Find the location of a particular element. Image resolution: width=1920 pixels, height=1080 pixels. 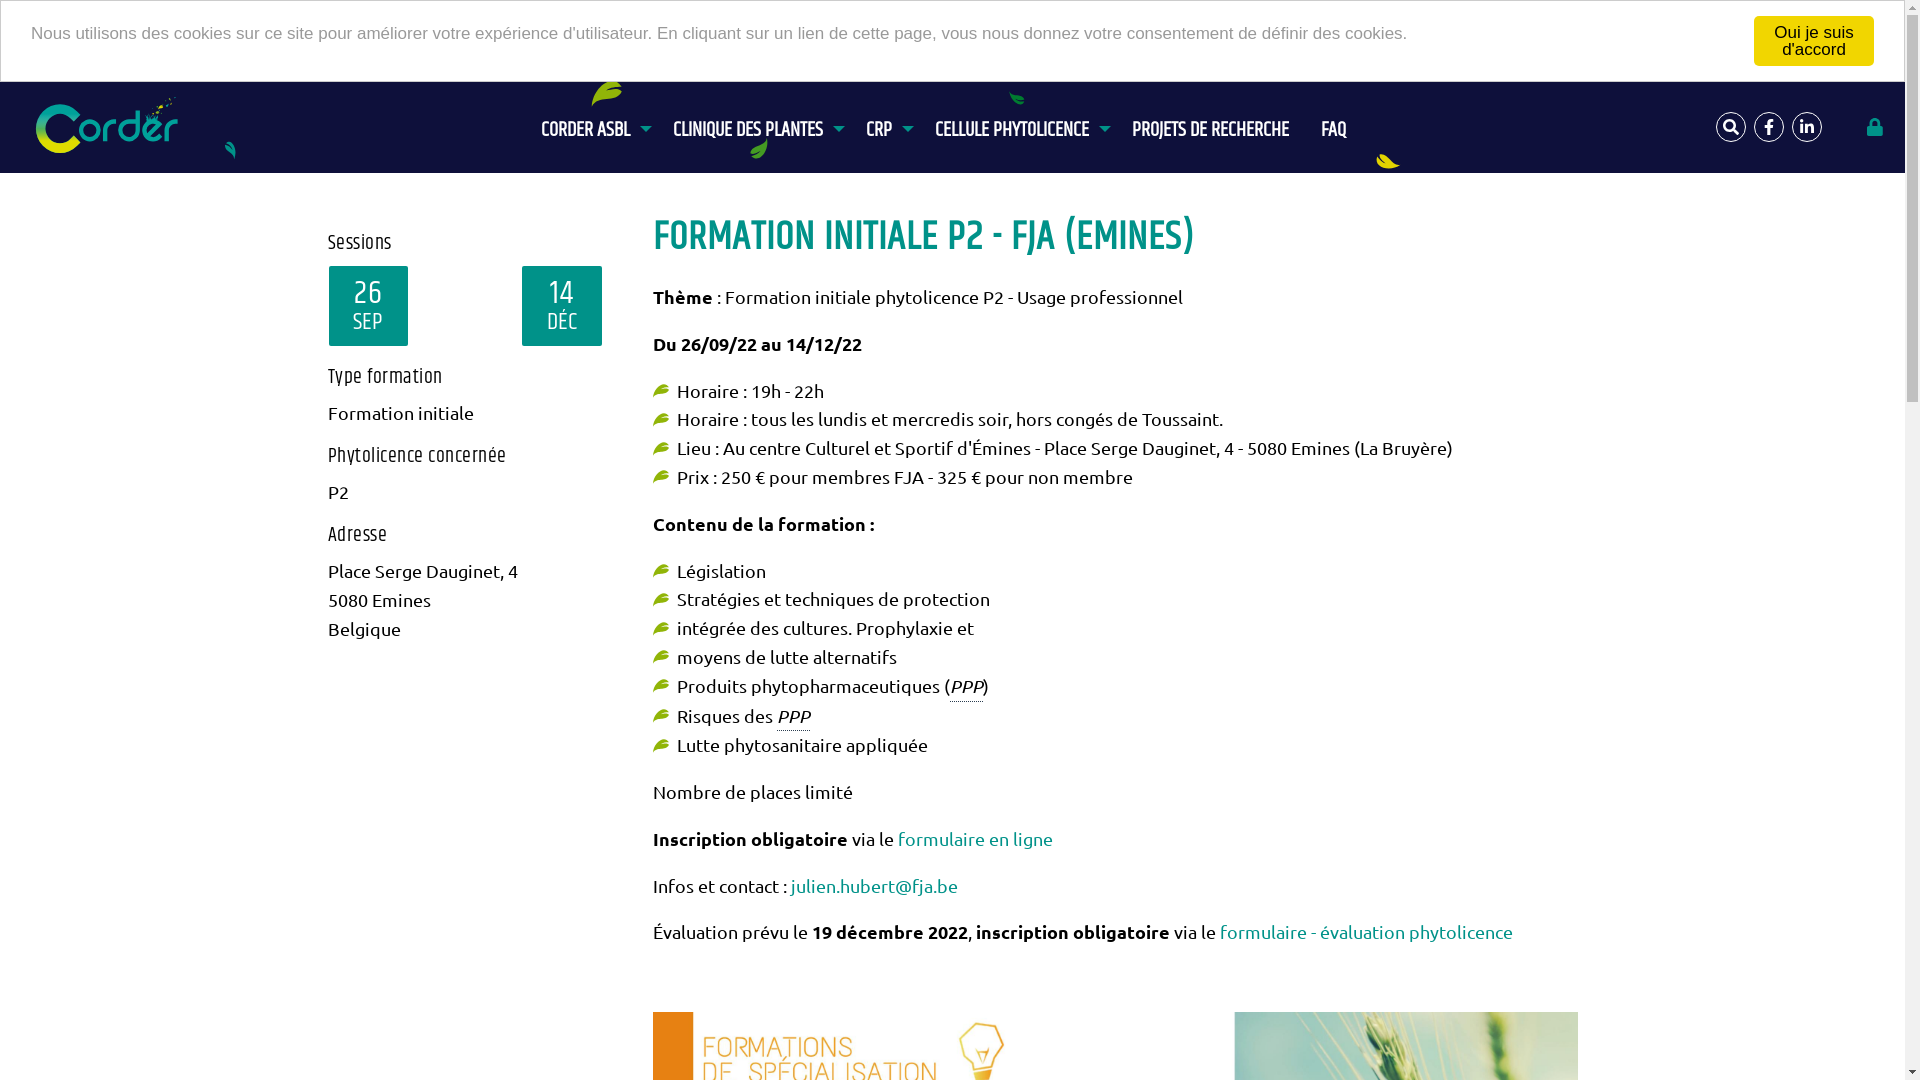

Oui je suis d'accord is located at coordinates (1814, 41).